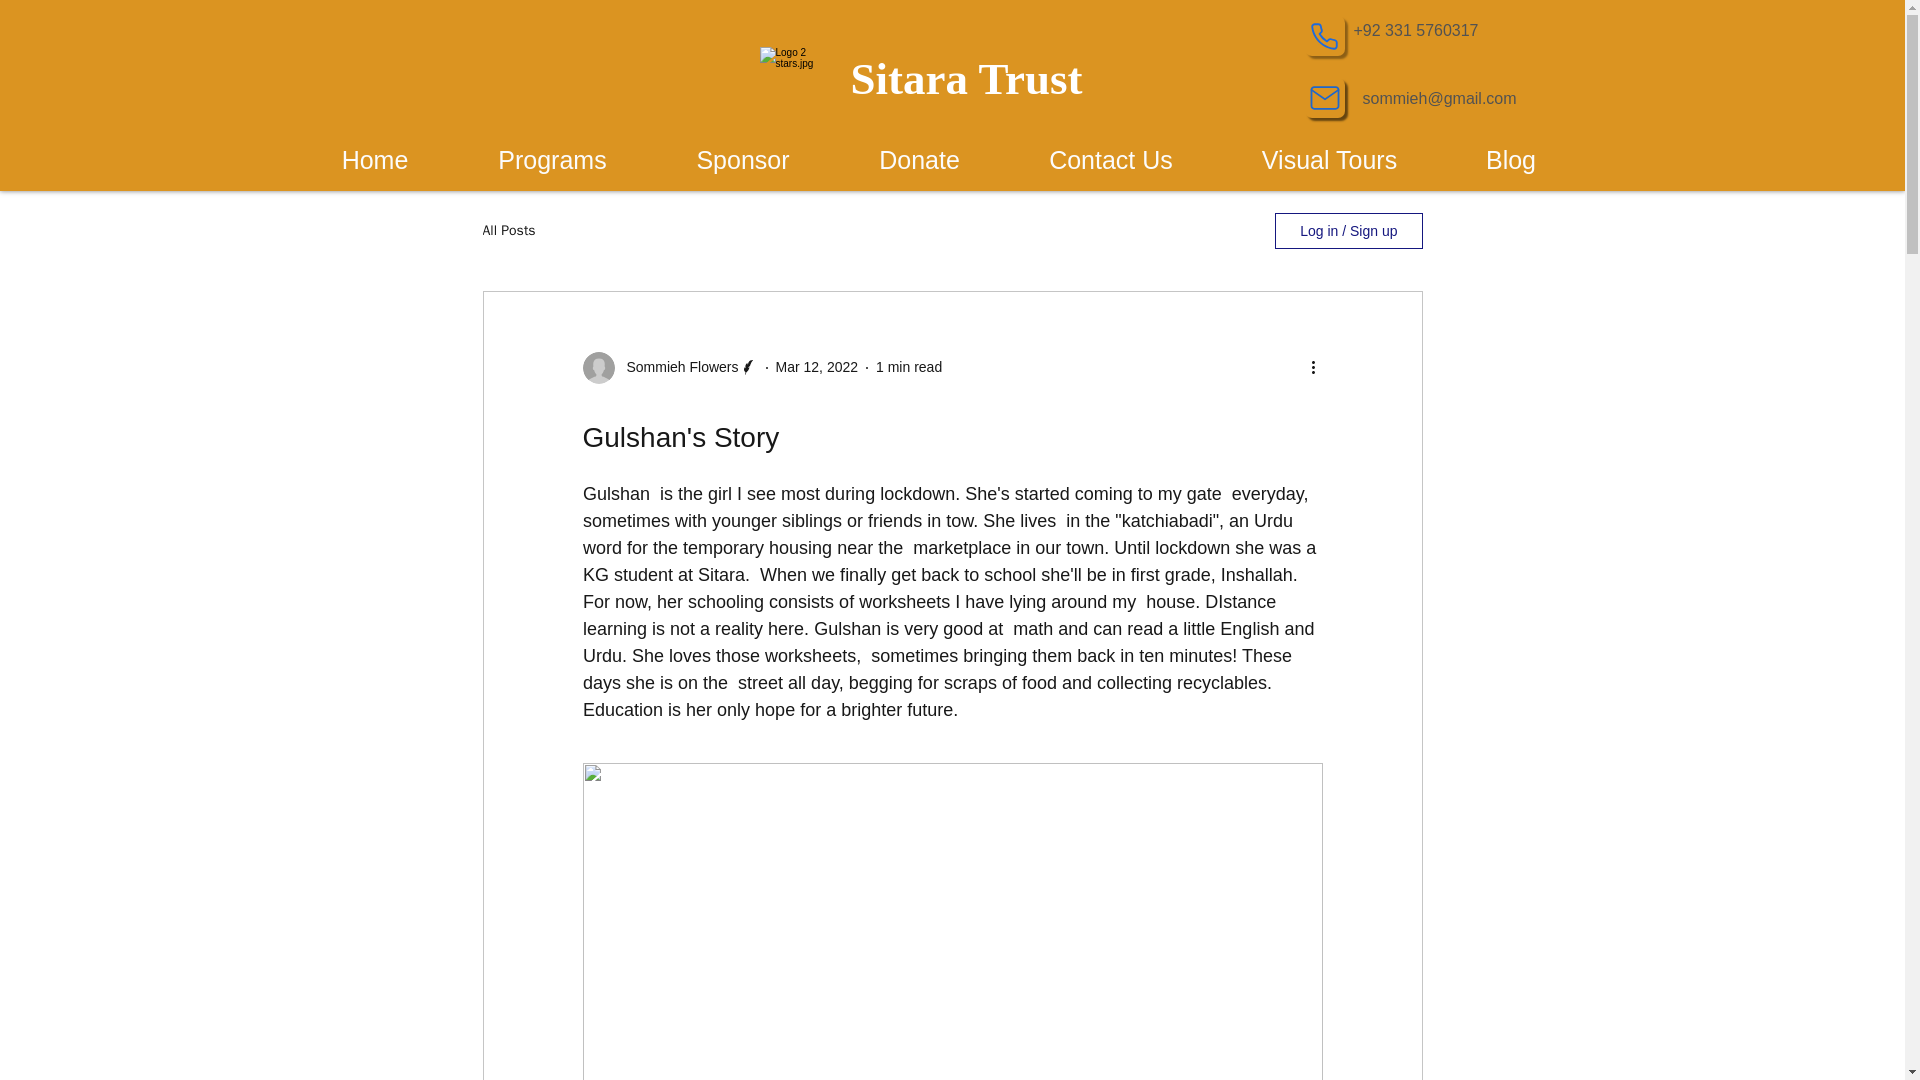 The width and height of the screenshot is (1920, 1080). Describe the element at coordinates (374, 160) in the screenshot. I see `Home` at that location.